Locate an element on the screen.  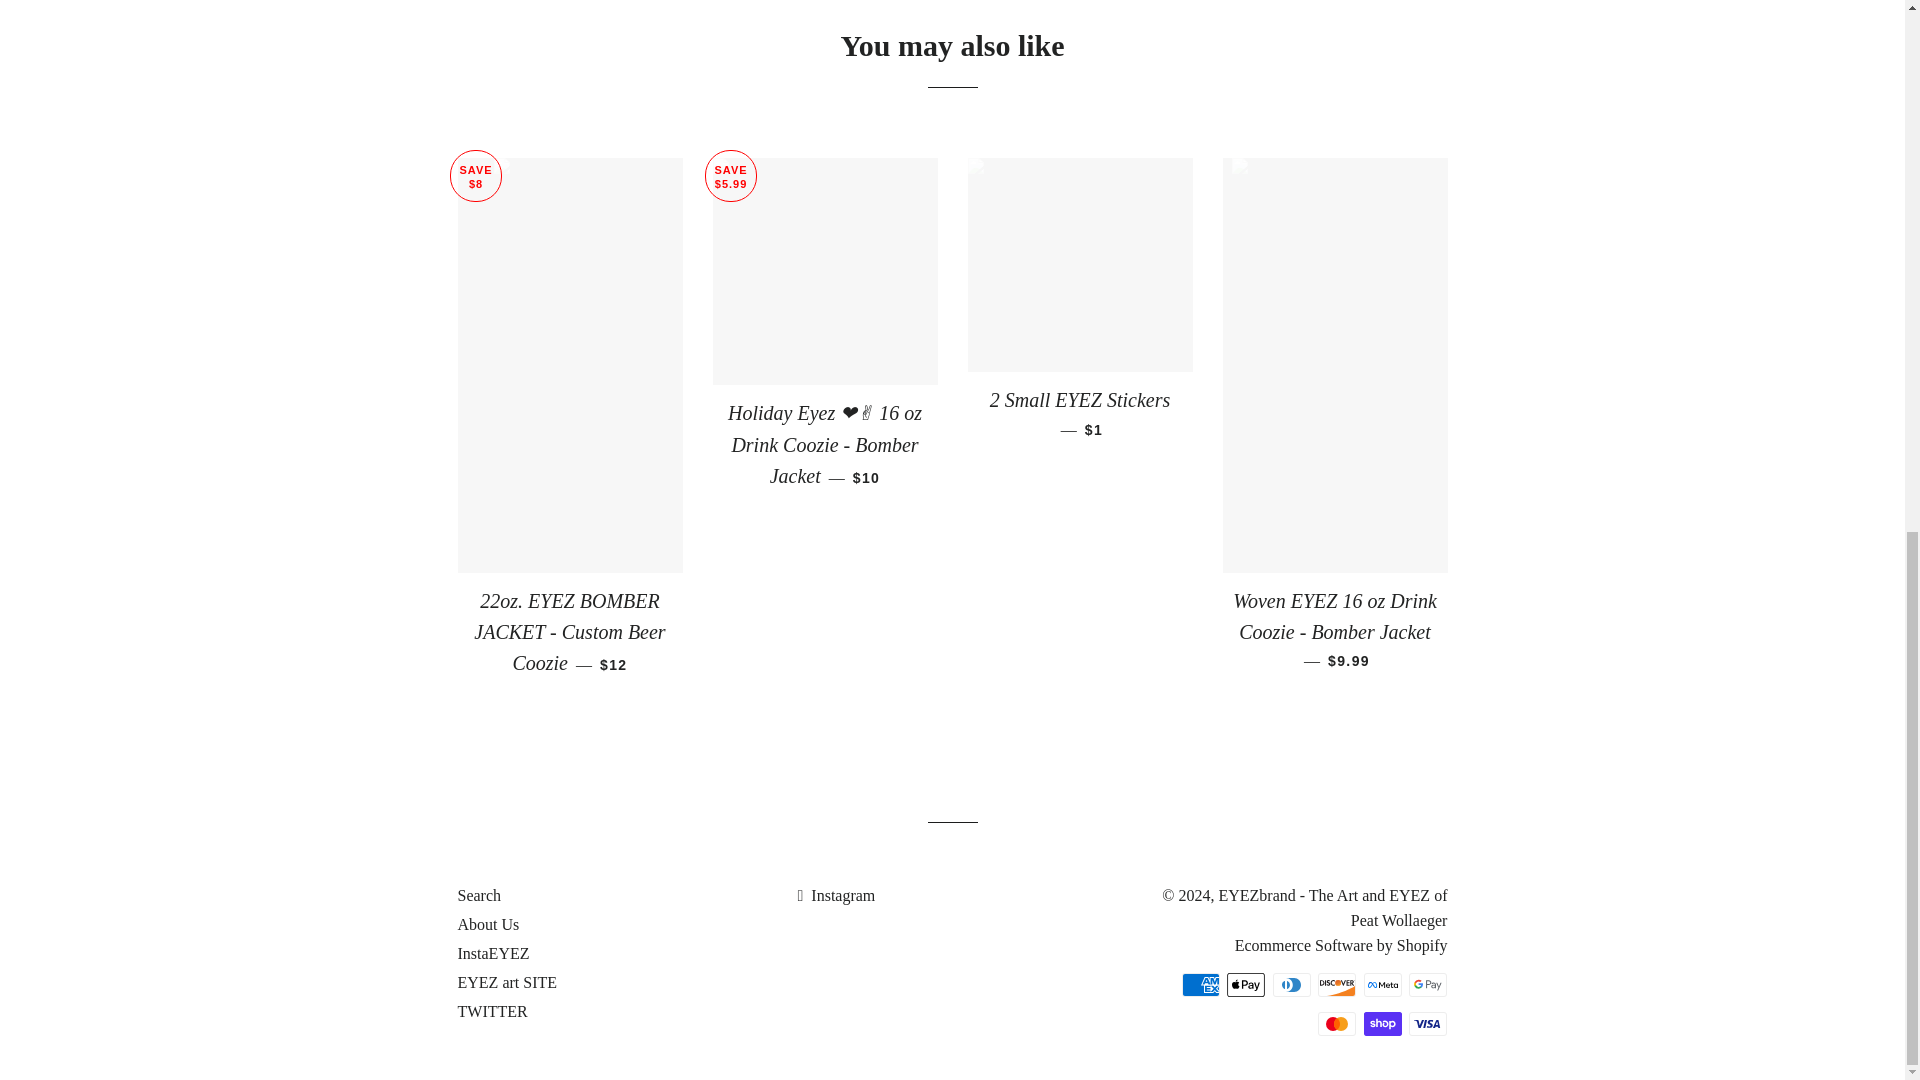
Diners Club is located at coordinates (1292, 984).